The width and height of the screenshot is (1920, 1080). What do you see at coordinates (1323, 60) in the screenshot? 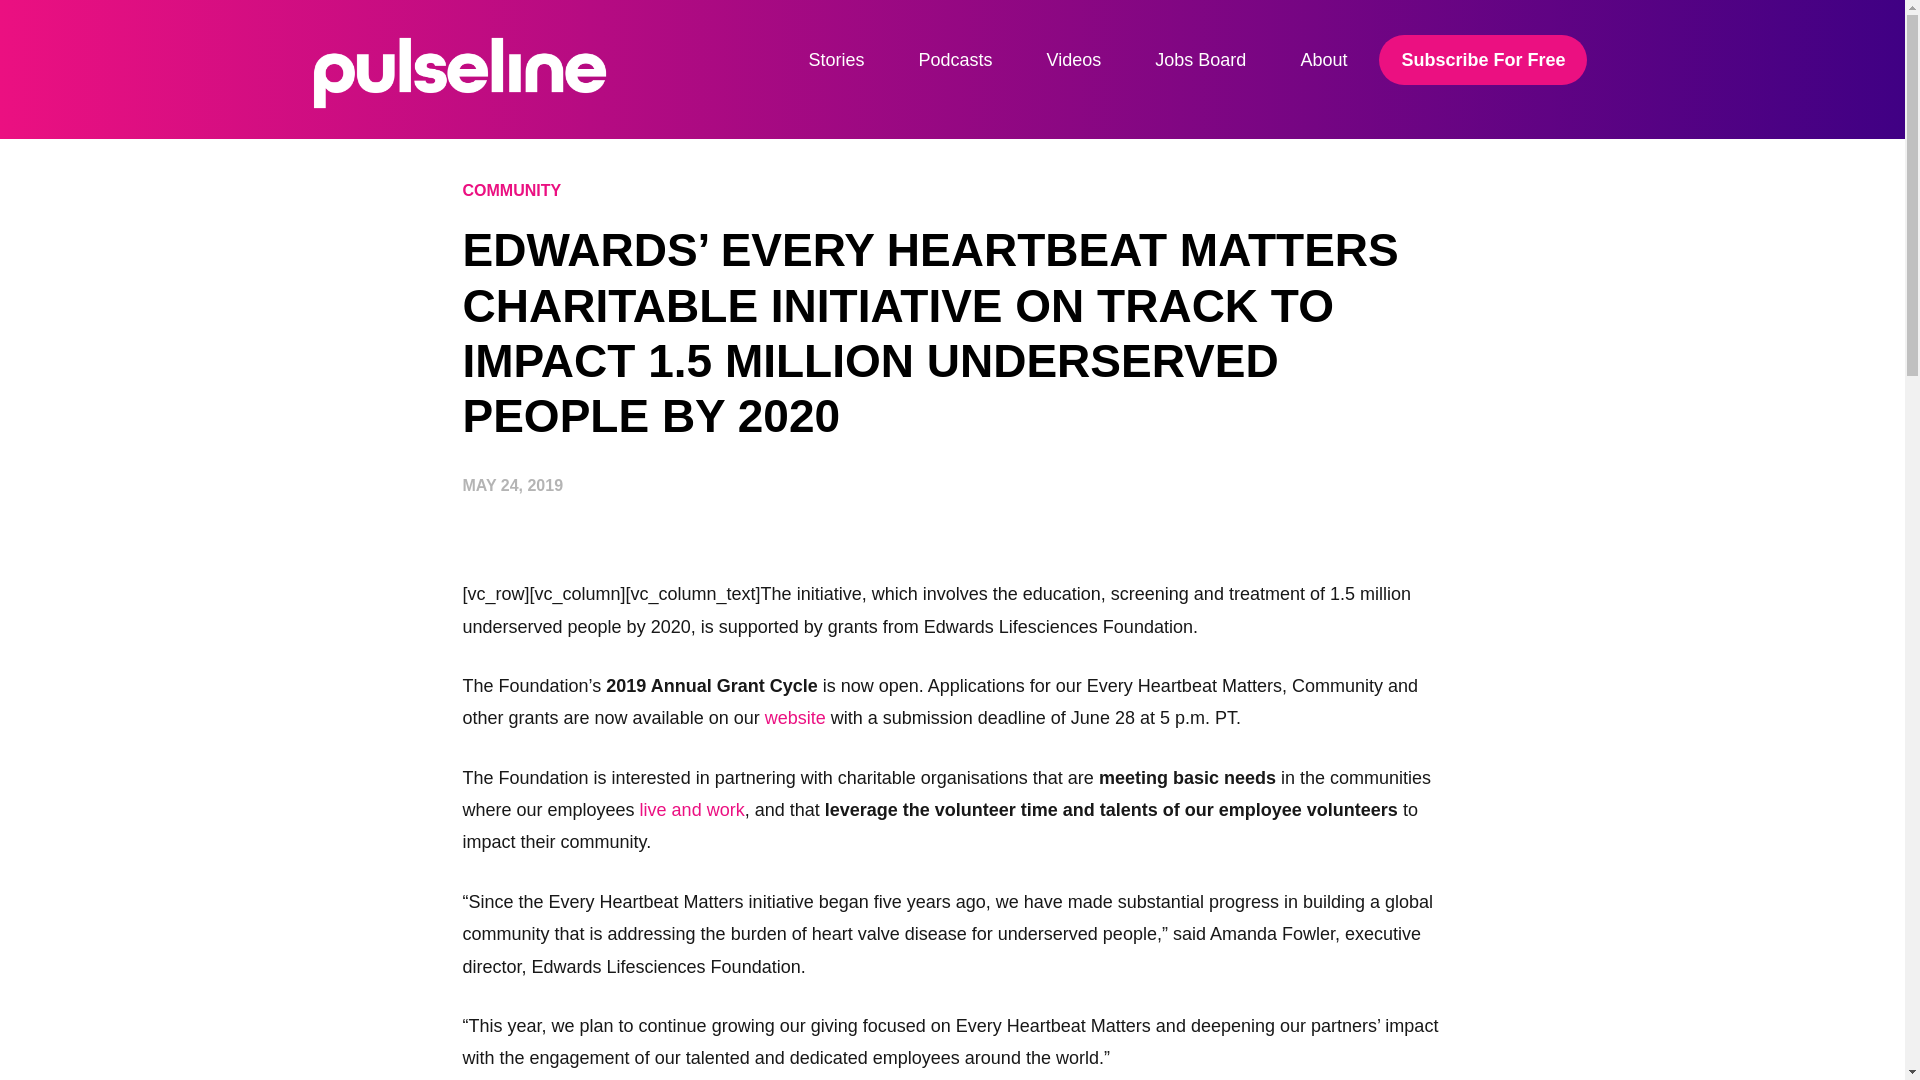
I see `About` at bounding box center [1323, 60].